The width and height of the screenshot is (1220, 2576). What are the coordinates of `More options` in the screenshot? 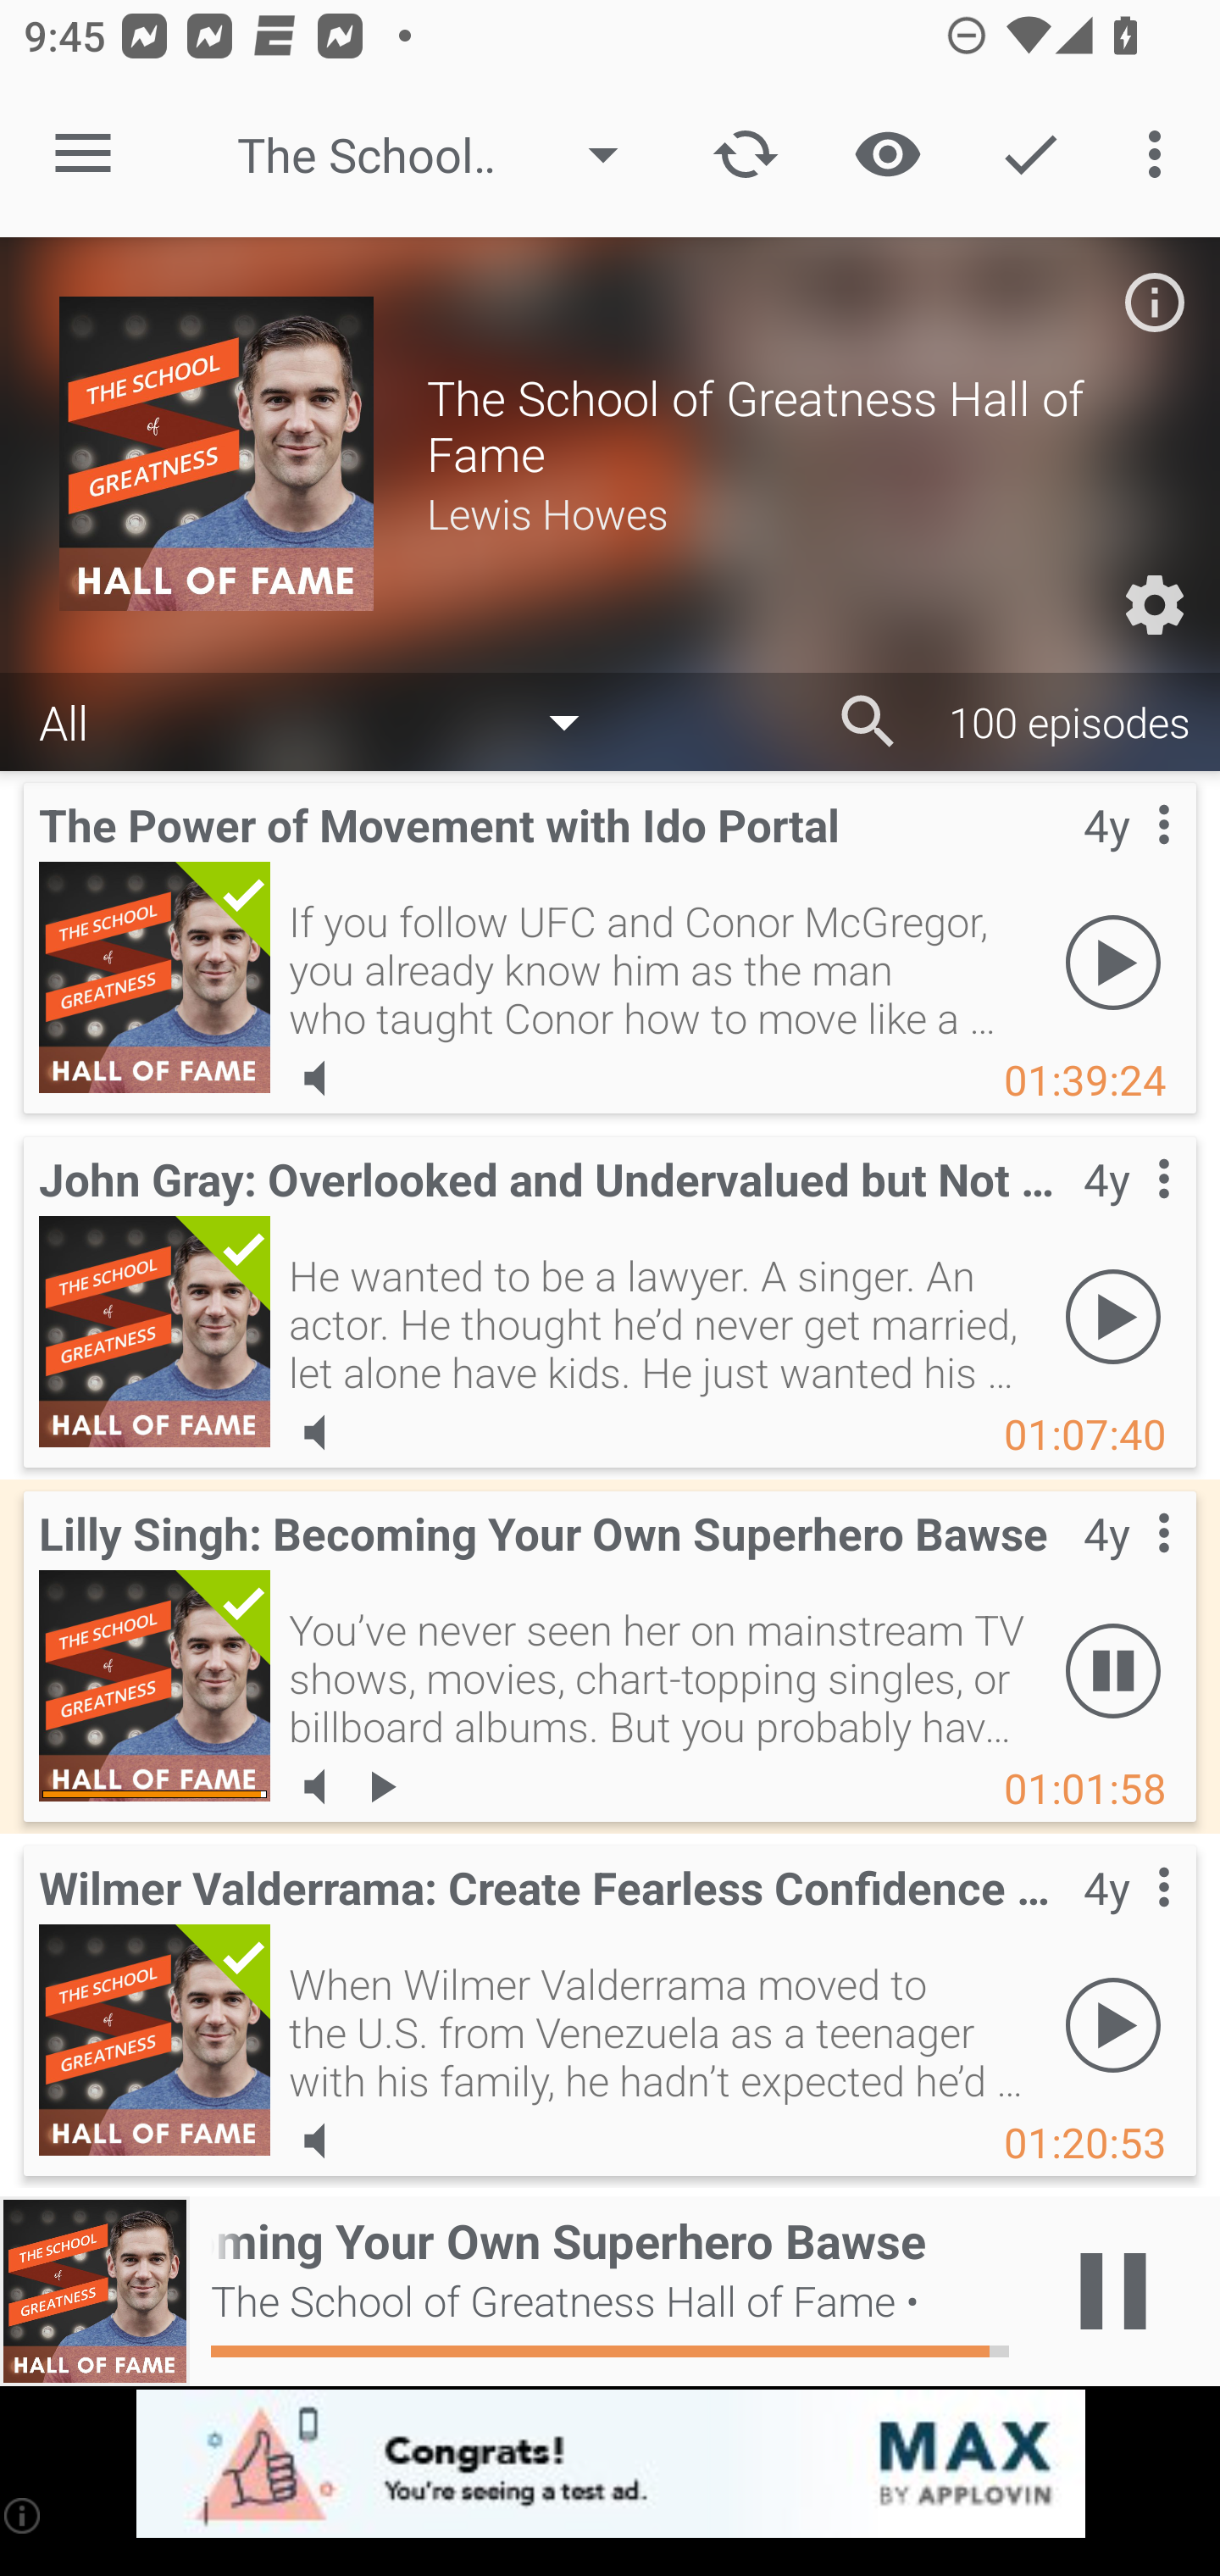 It's located at (1161, 154).